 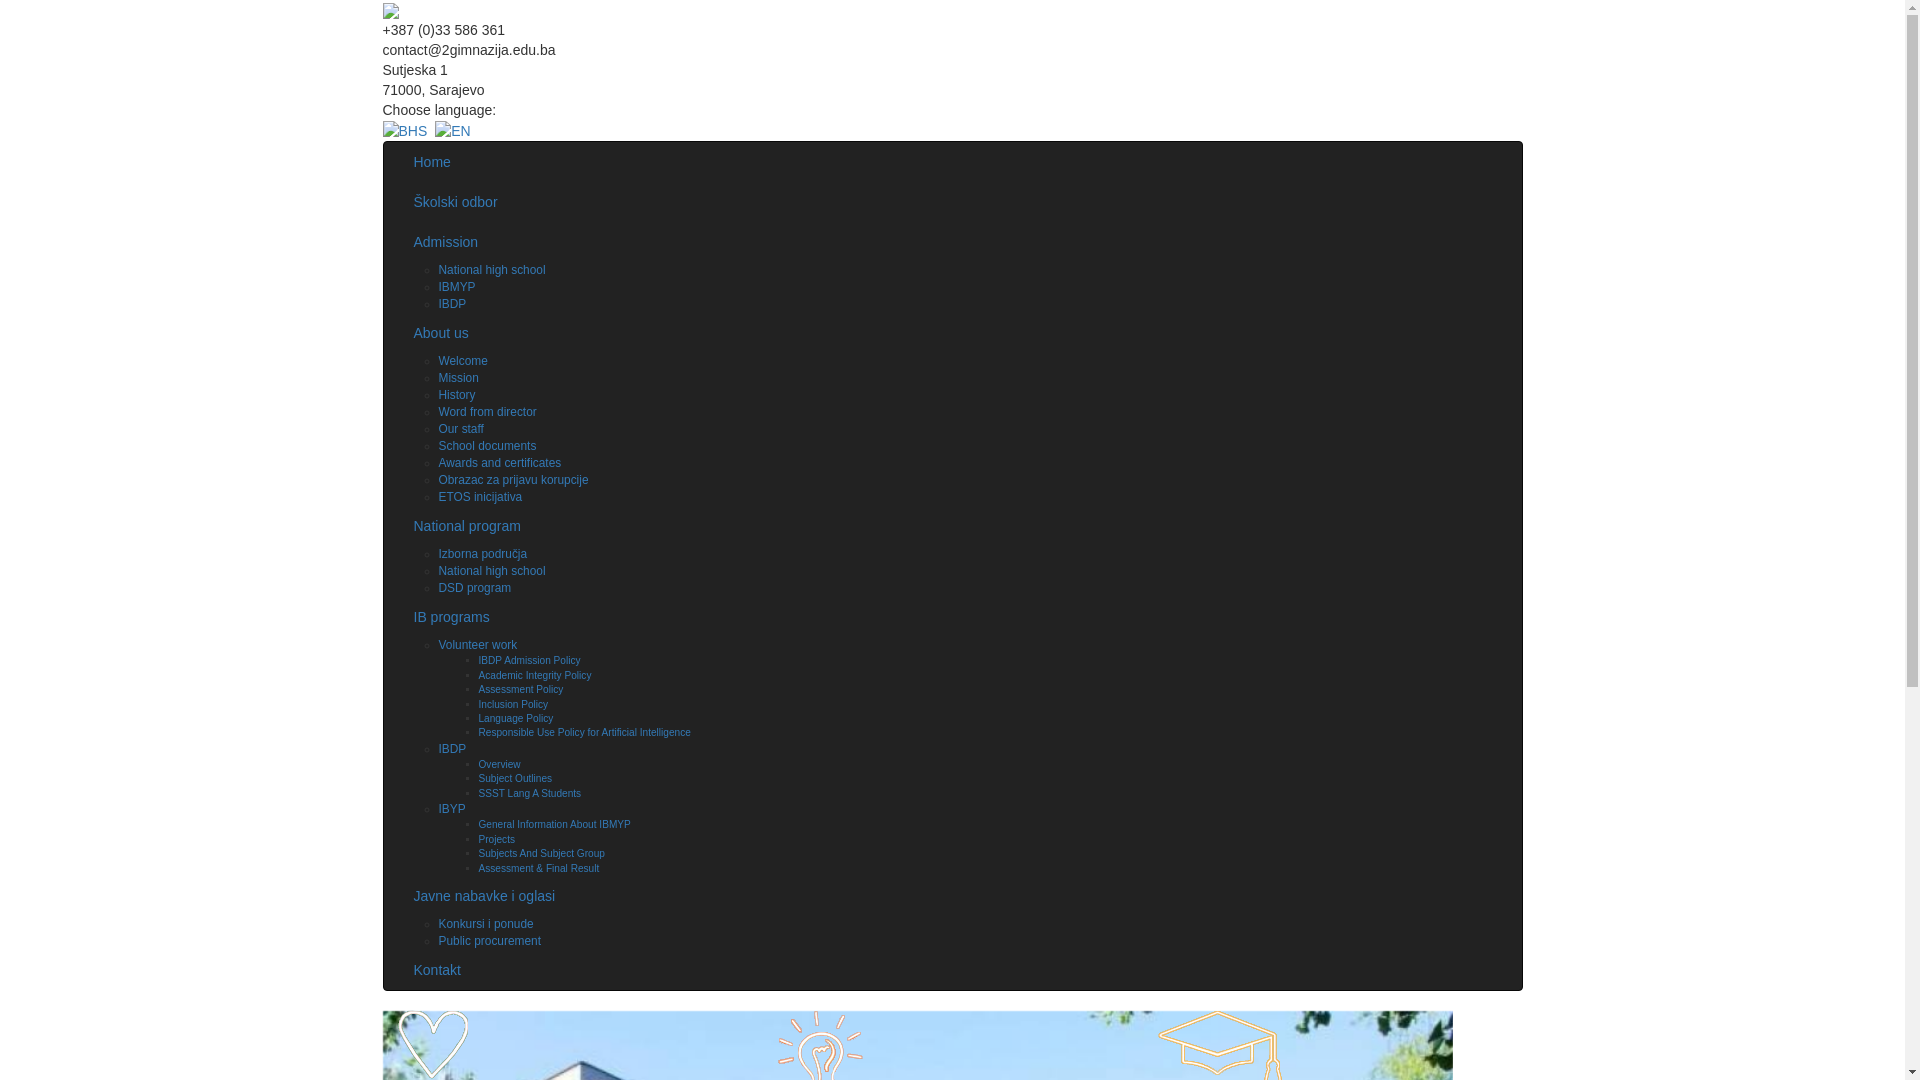 I want to click on IB programs, so click(x=952, y=617).